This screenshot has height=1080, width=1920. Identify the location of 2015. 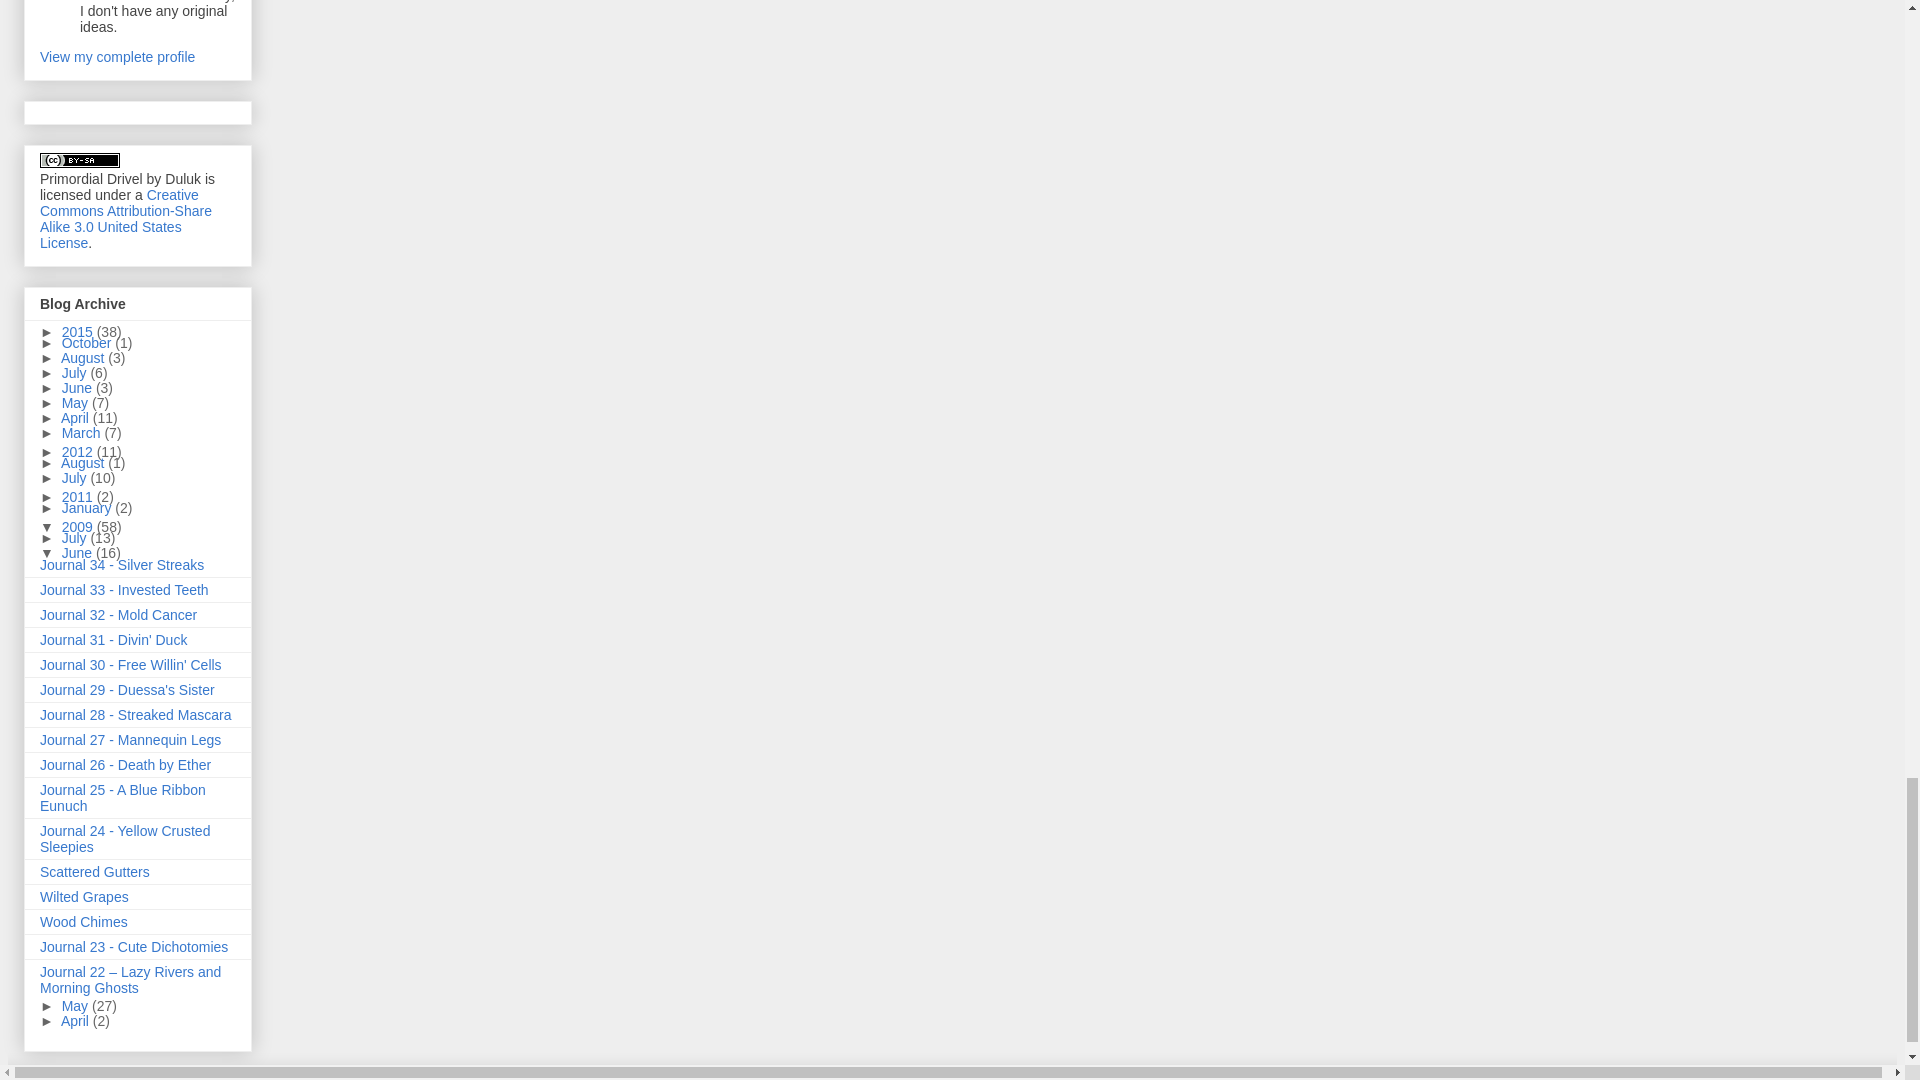
(79, 332).